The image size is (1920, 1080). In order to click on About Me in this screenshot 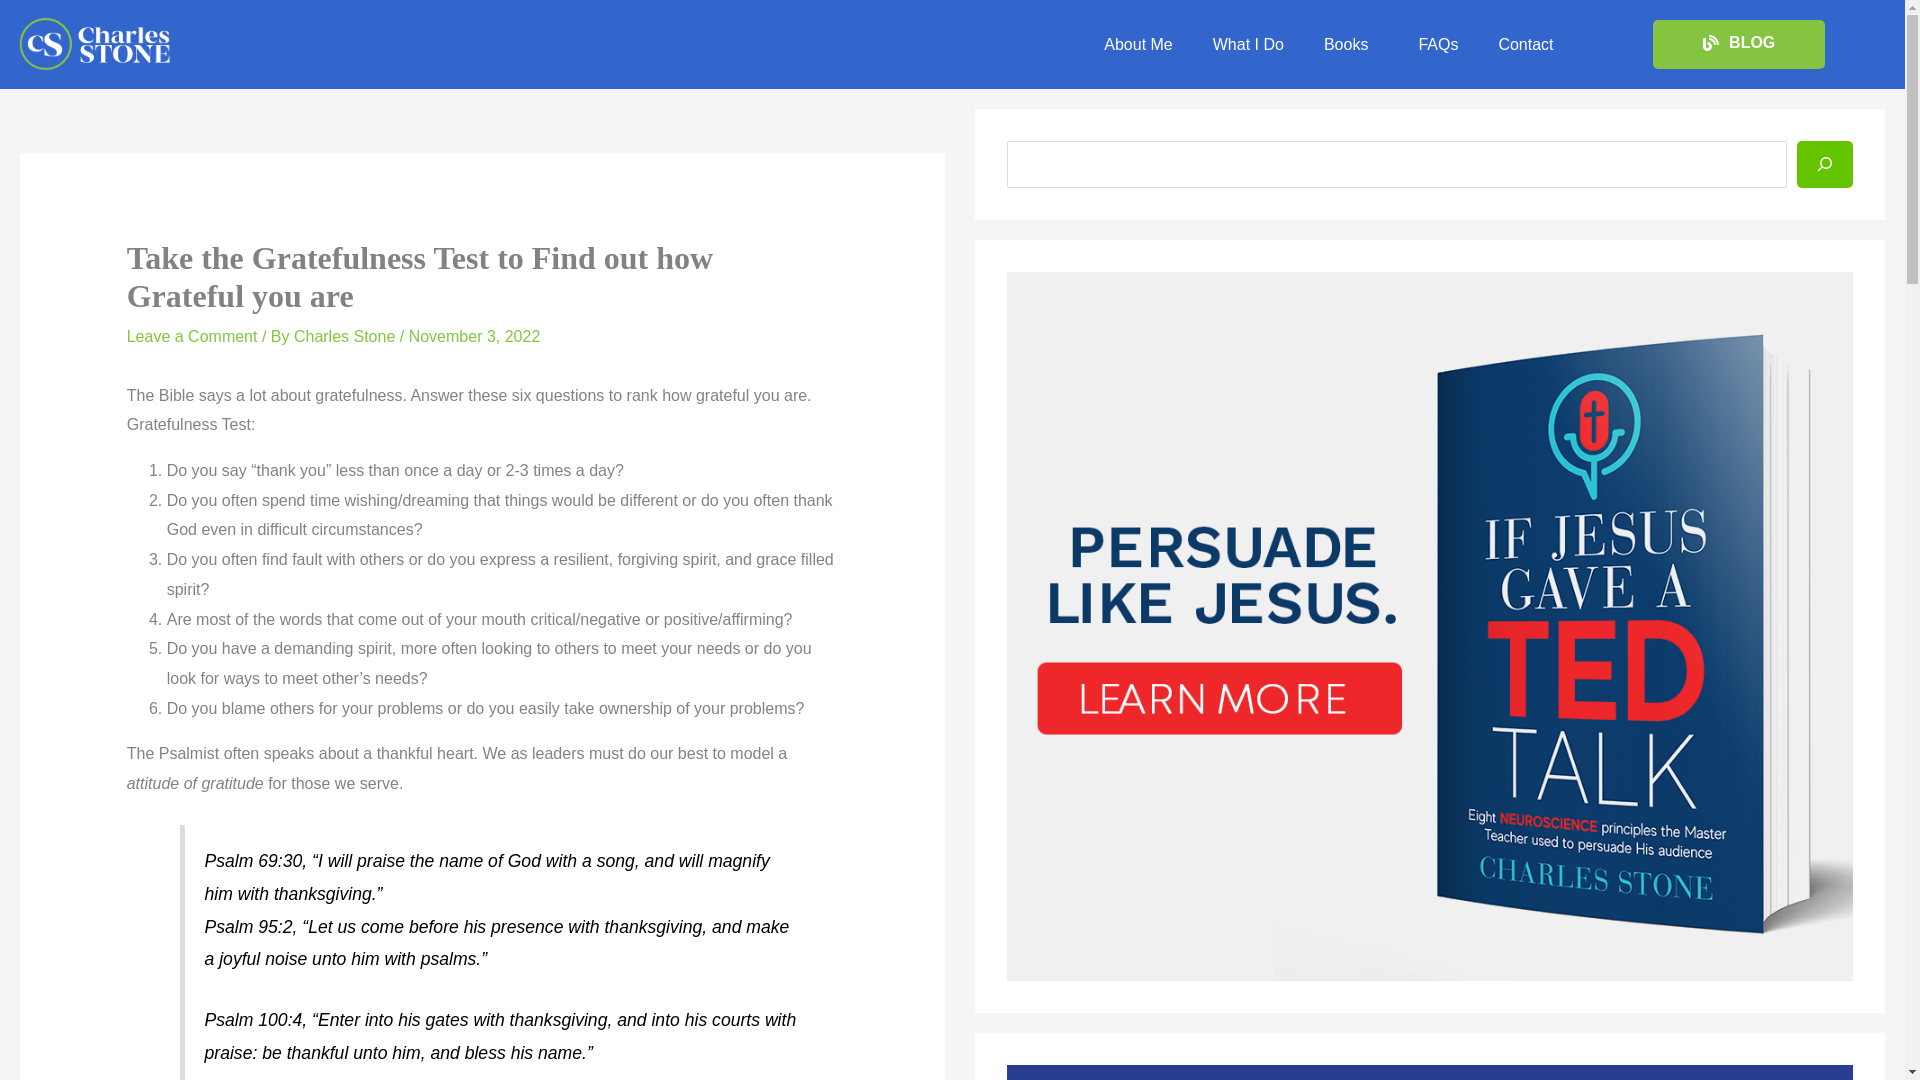, I will do `click(1138, 44)`.